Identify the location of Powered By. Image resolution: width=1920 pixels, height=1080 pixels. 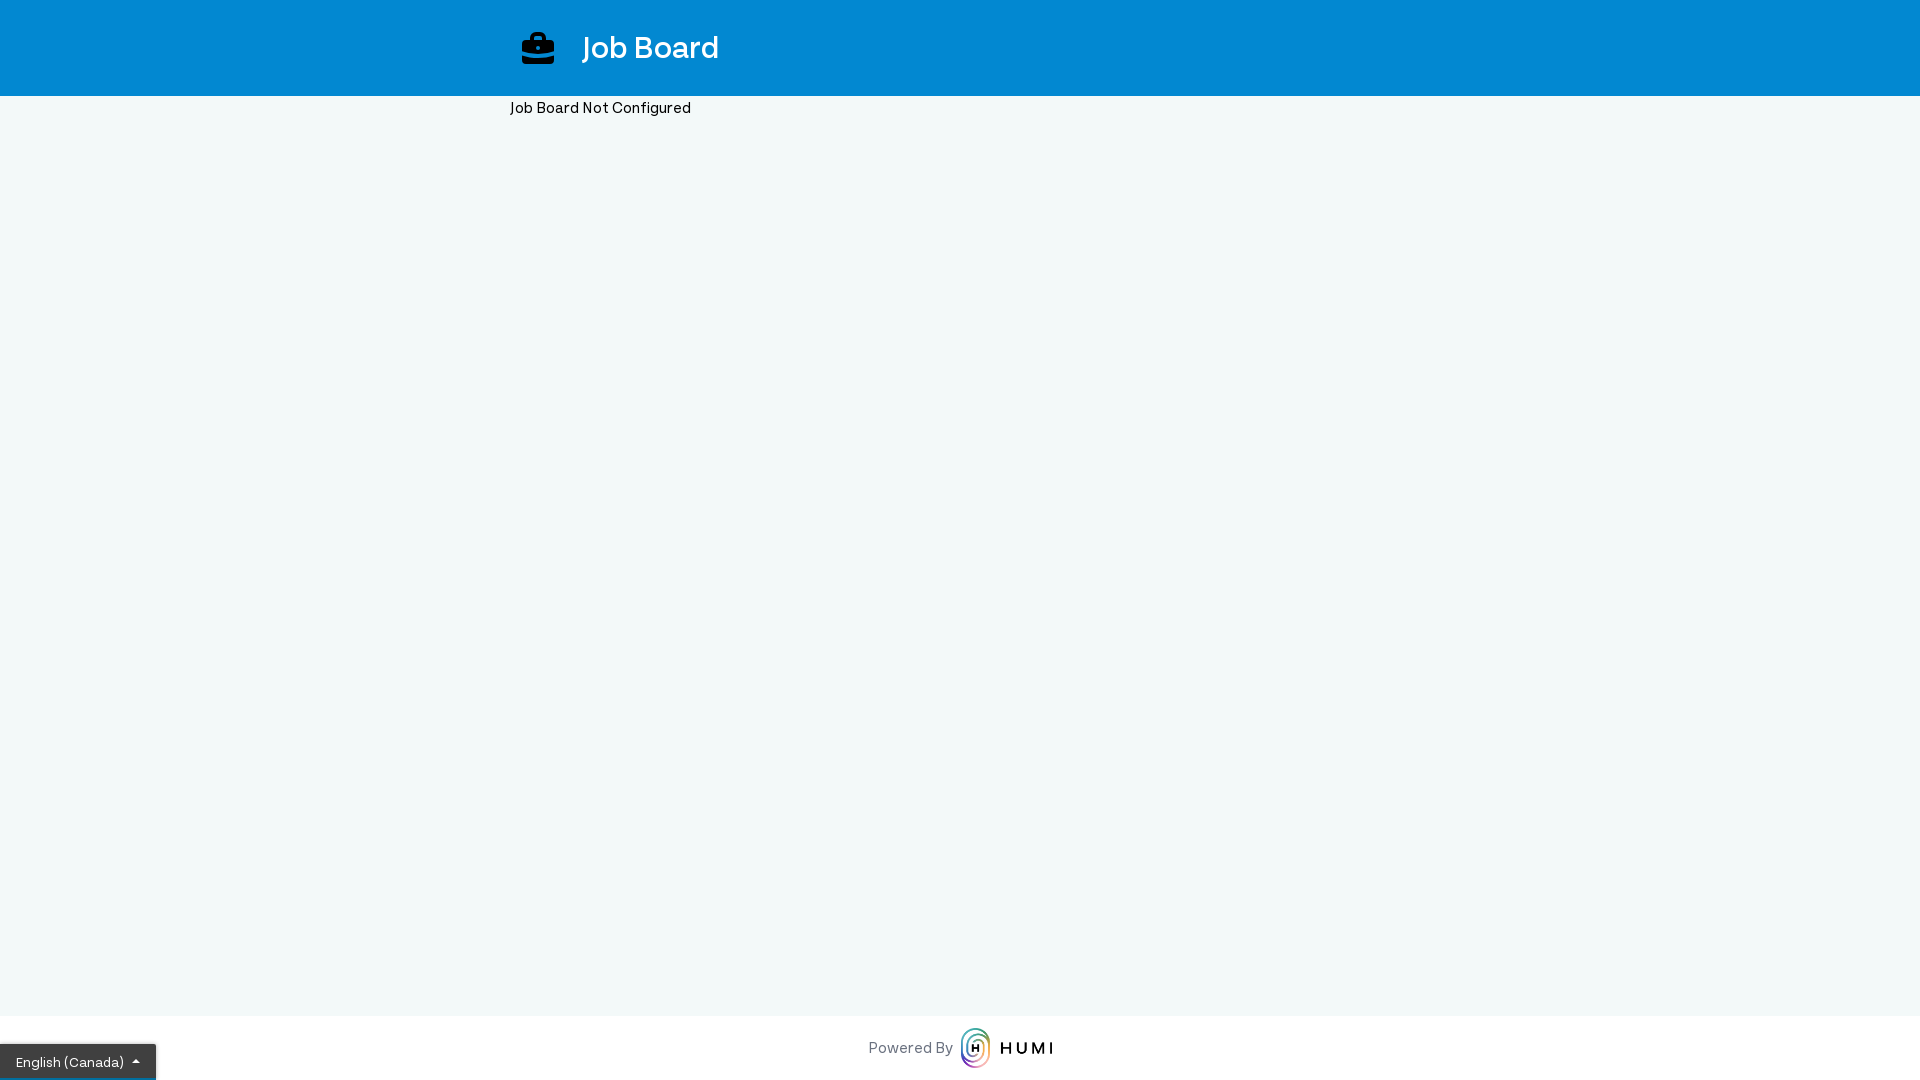
(960, 1048).